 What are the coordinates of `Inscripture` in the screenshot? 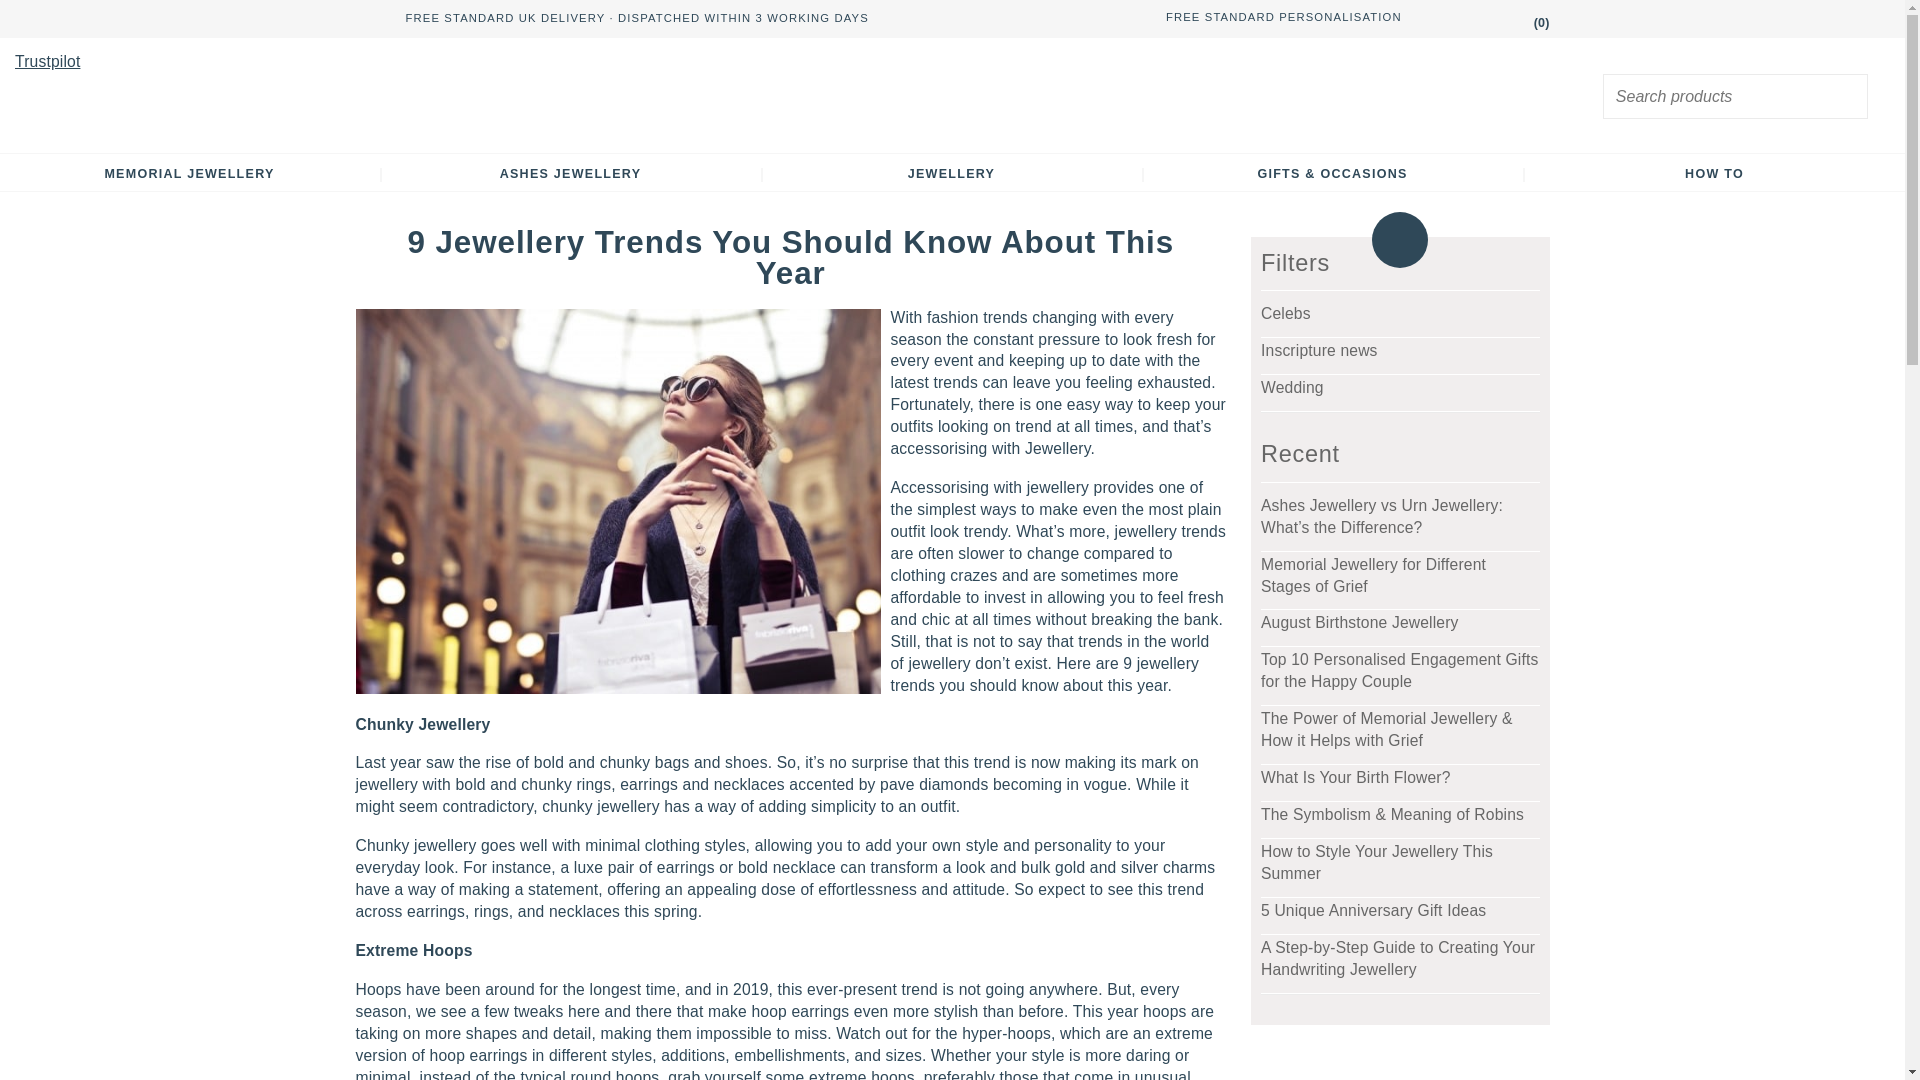 It's located at (952, 95).